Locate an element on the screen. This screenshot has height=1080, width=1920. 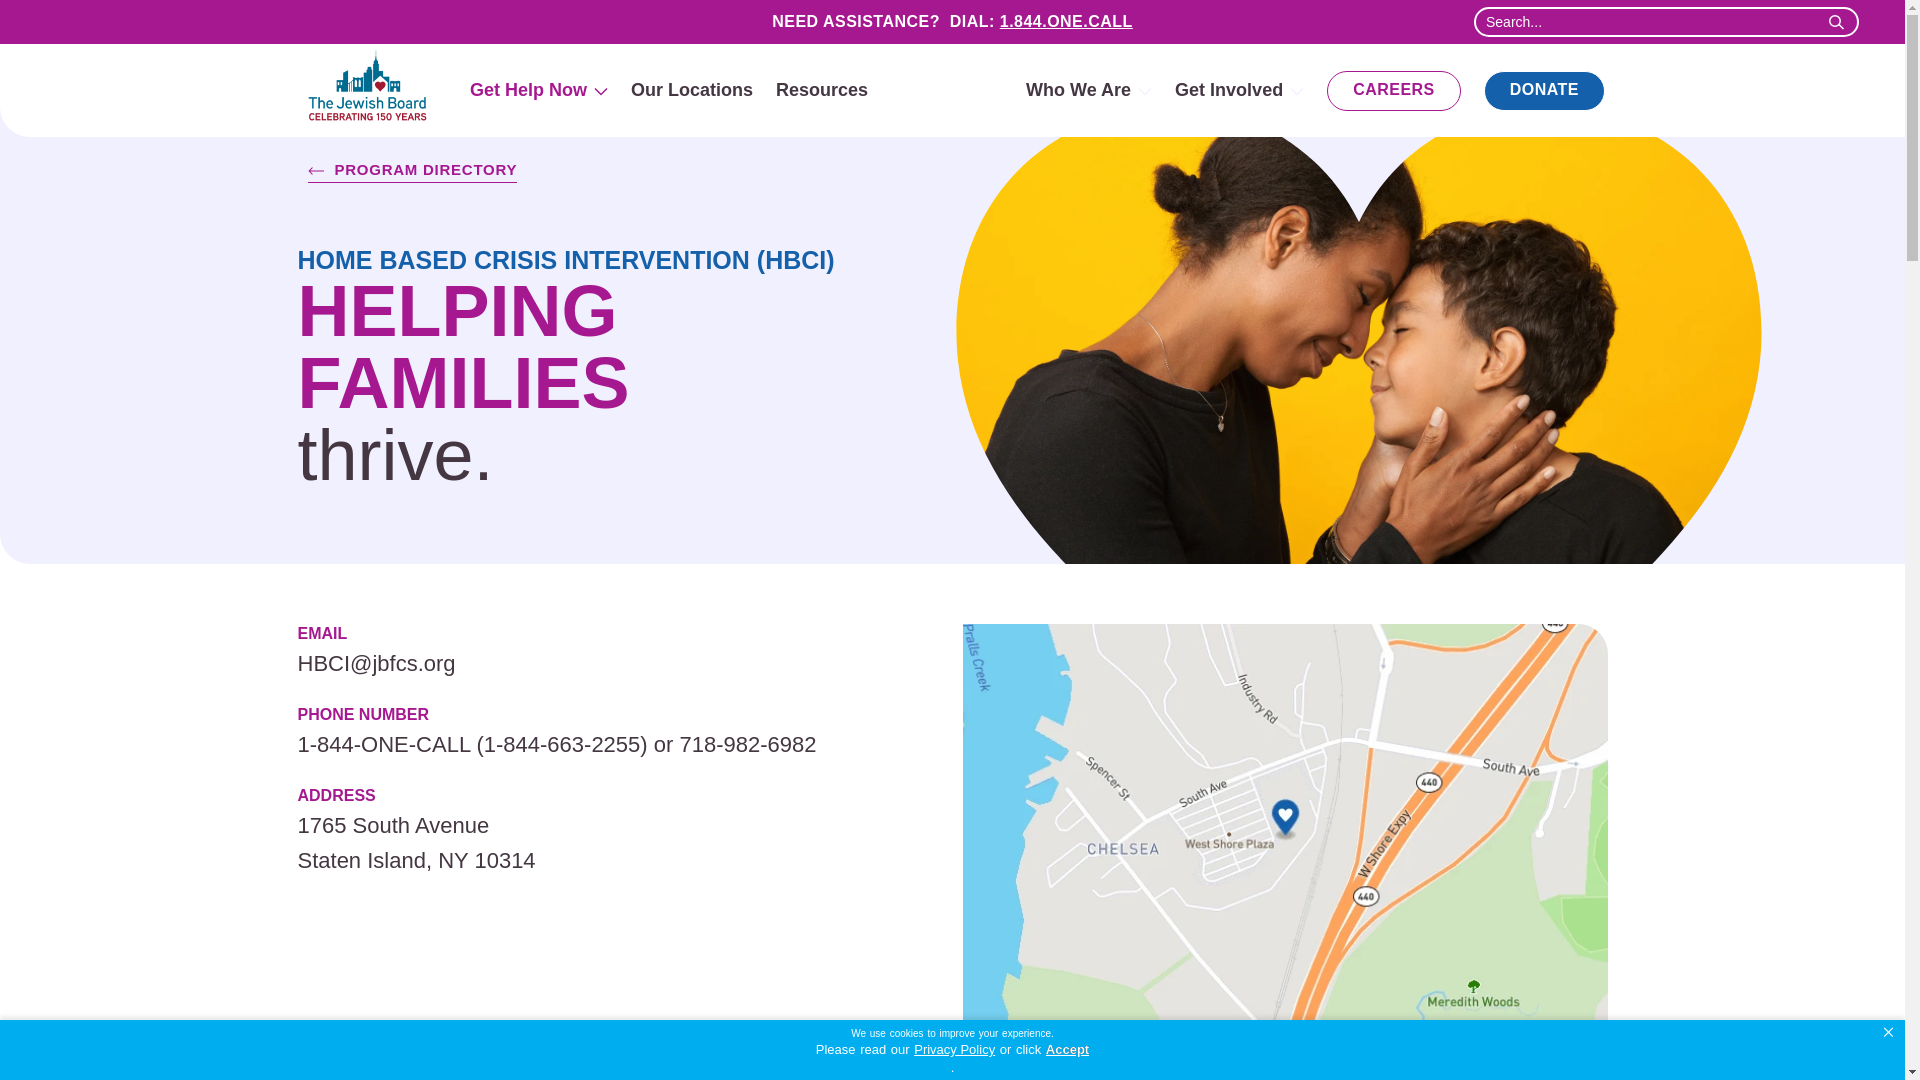
Our Locations is located at coordinates (692, 89).